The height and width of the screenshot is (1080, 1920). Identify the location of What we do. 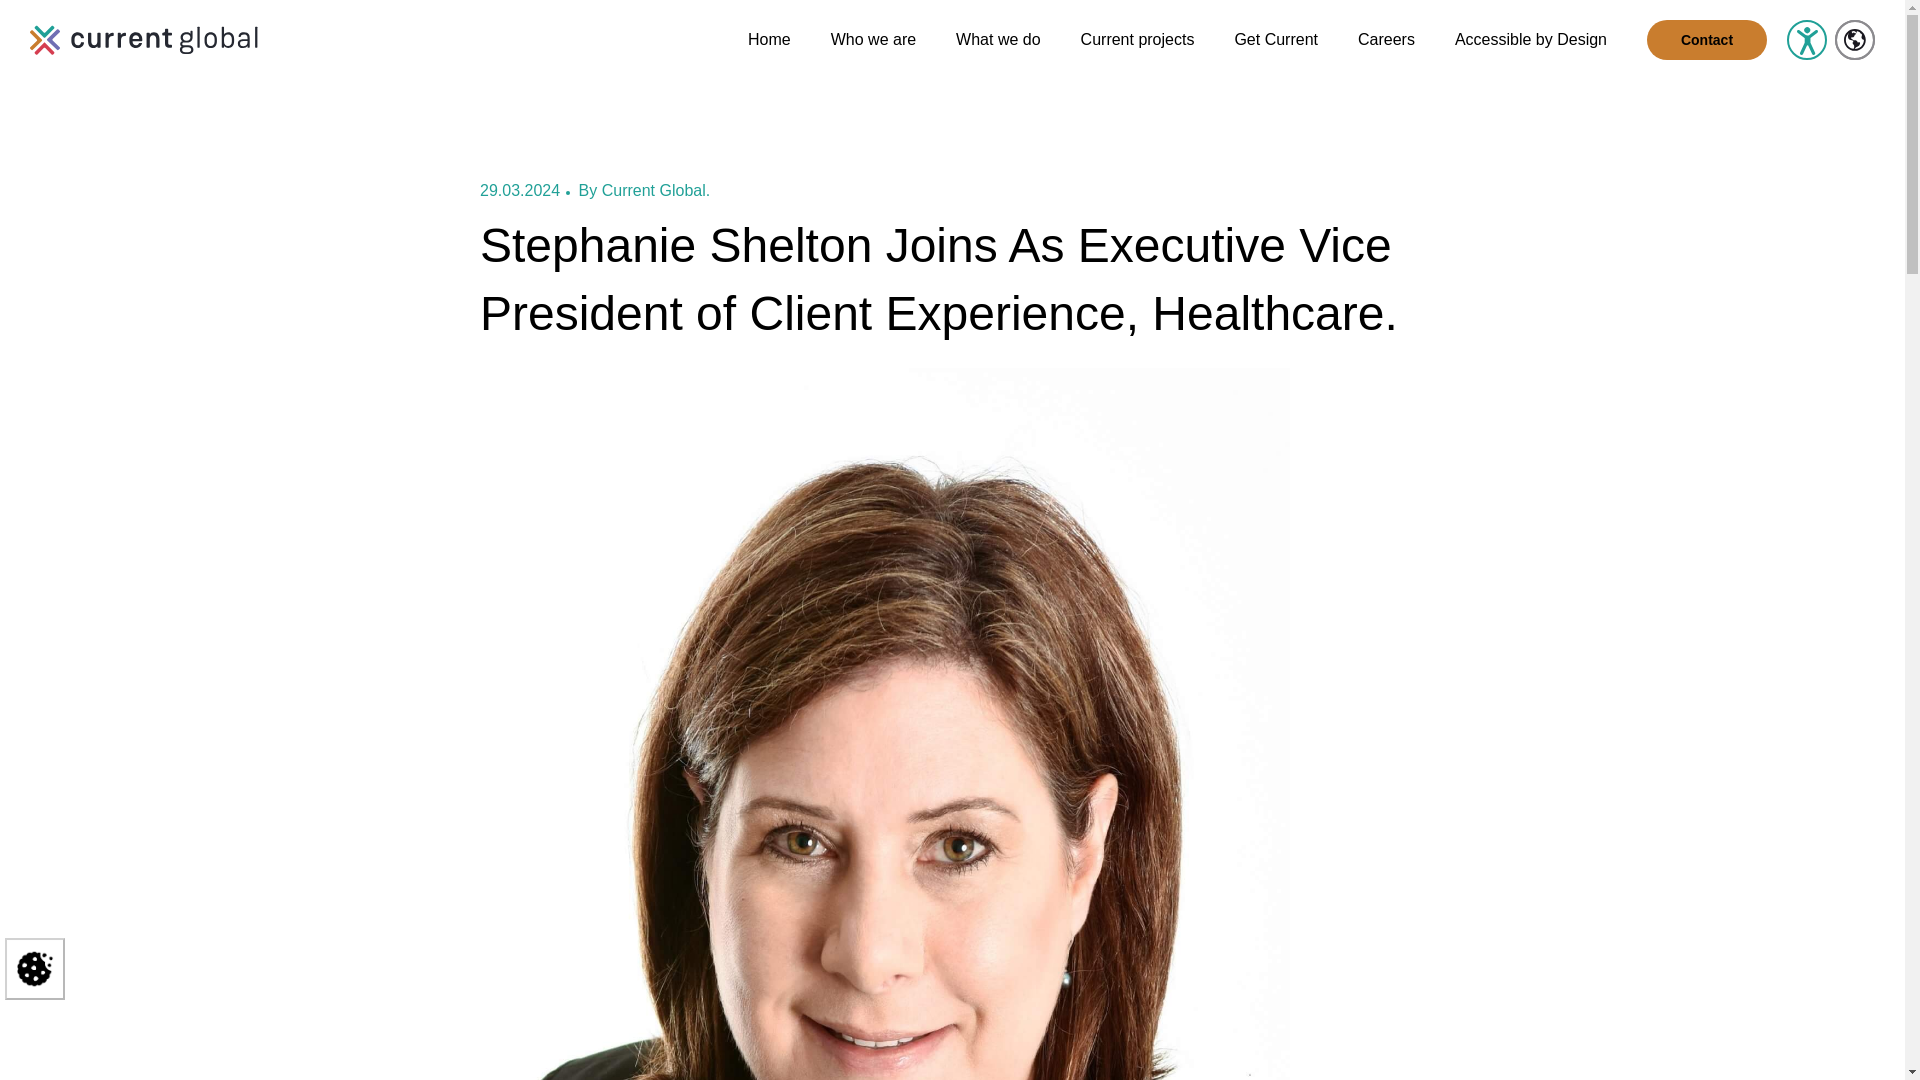
(998, 54).